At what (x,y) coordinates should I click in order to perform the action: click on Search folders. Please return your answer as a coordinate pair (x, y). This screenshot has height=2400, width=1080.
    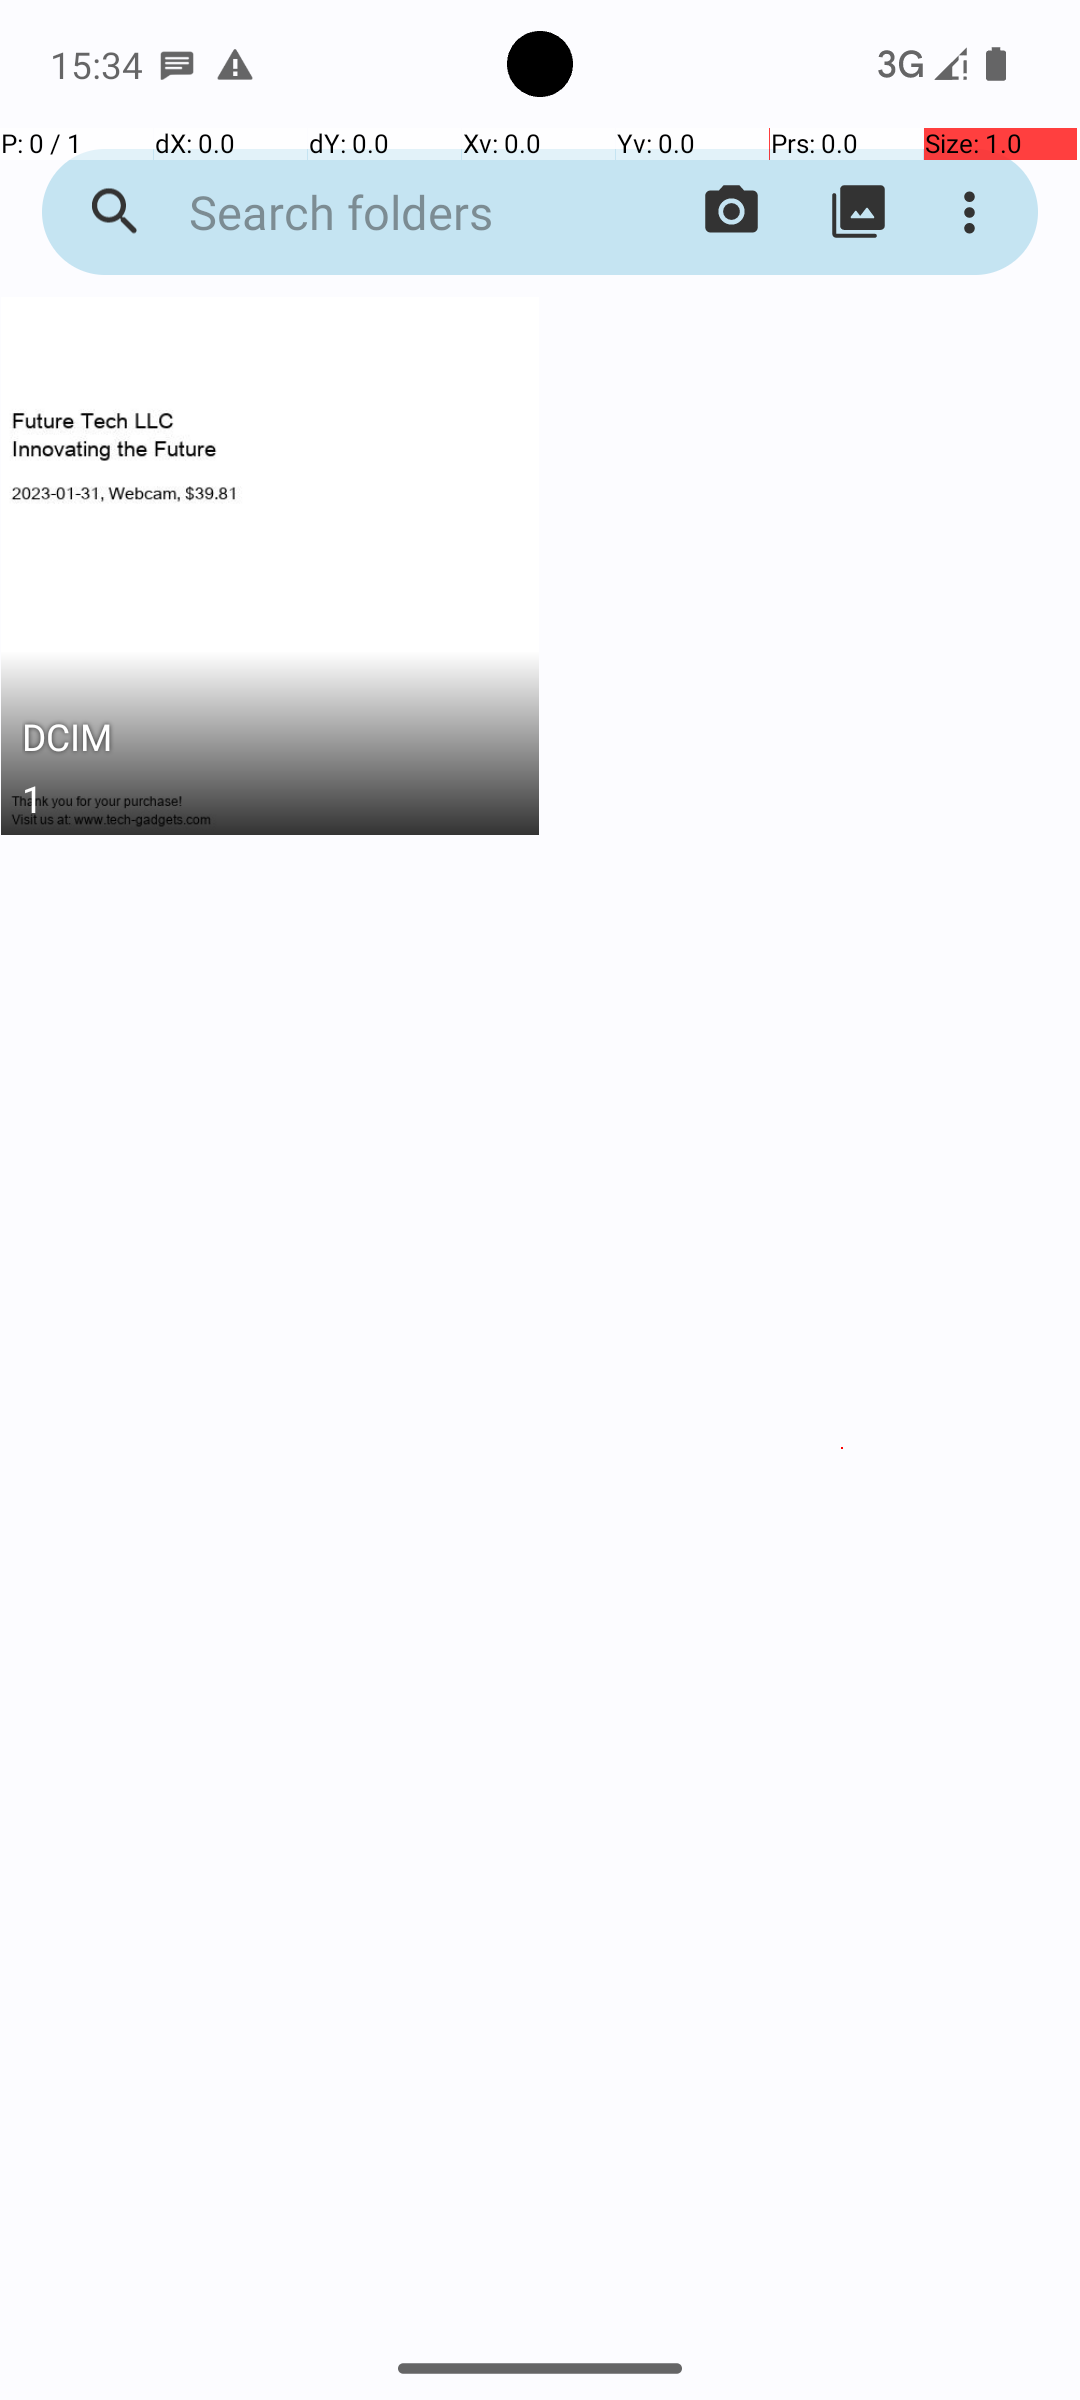
    Looking at the image, I should click on (386, 212).